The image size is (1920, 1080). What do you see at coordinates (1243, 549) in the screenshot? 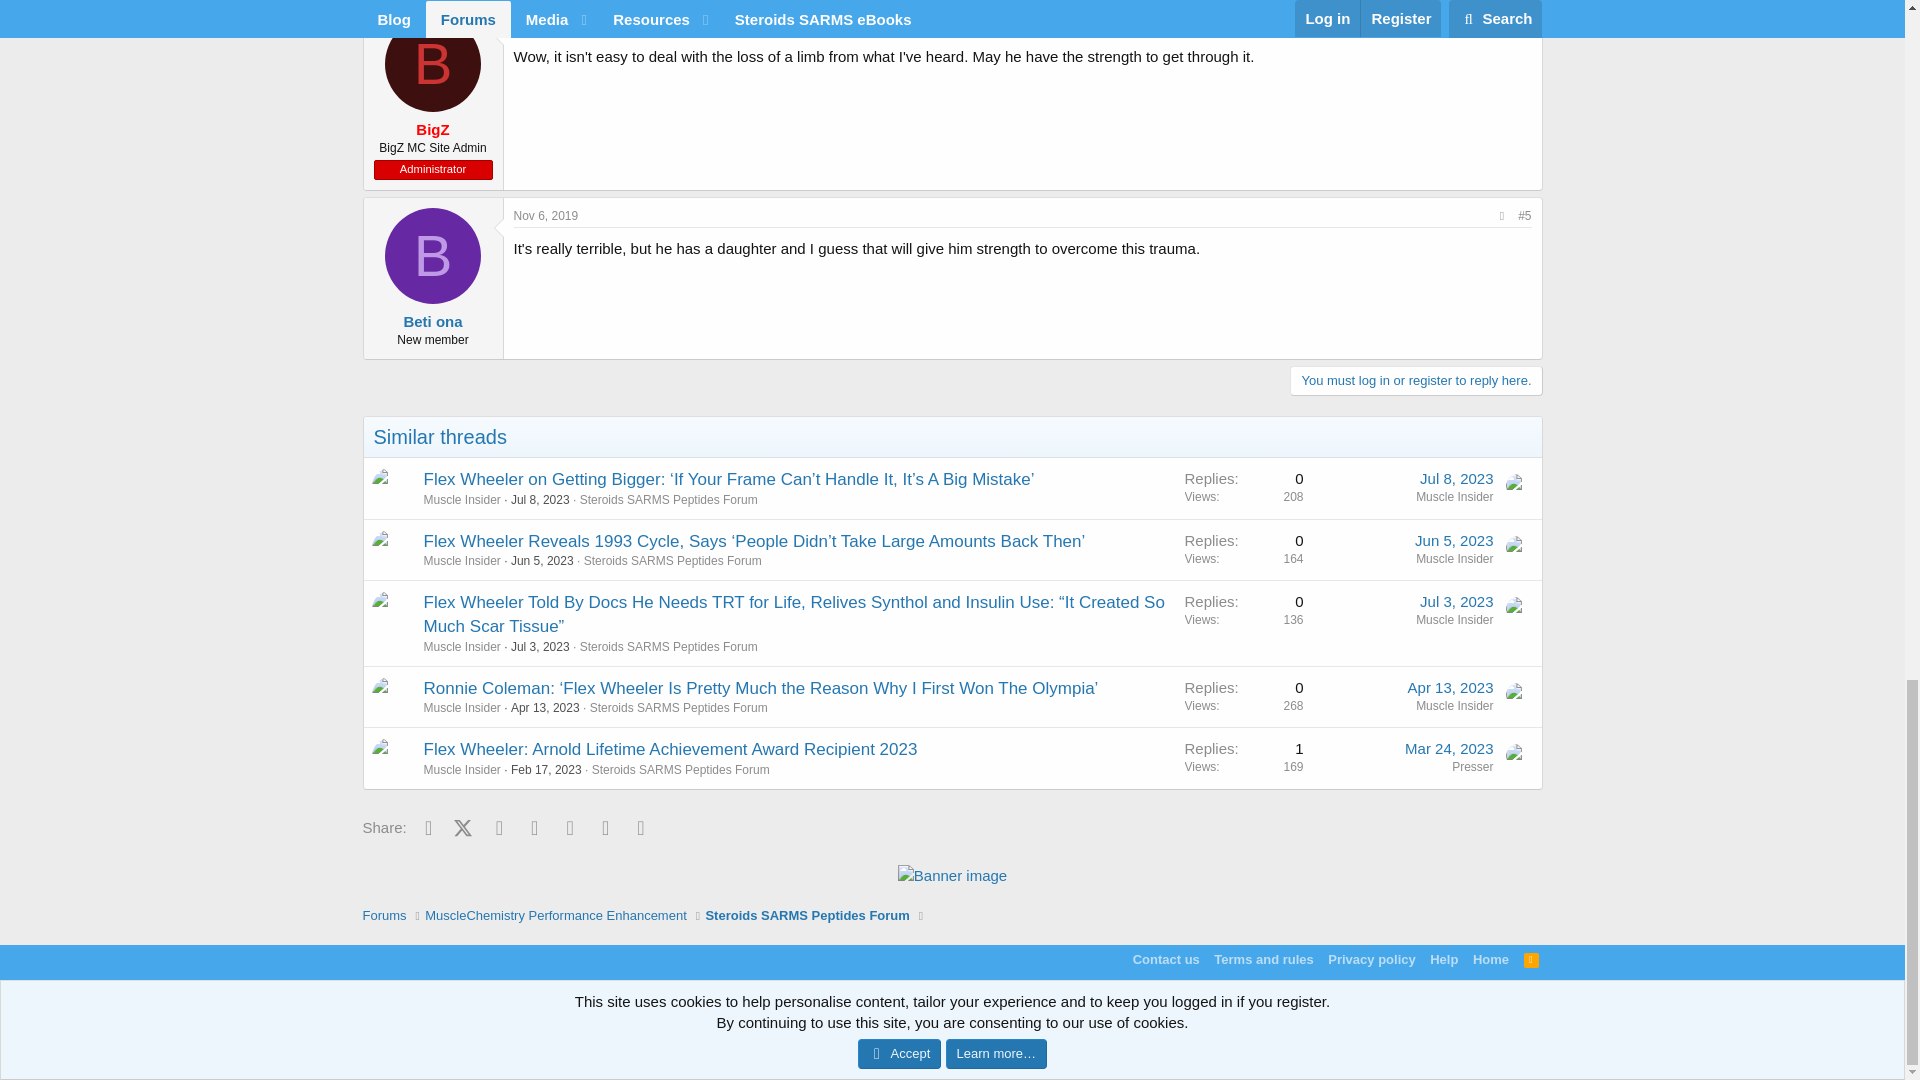
I see `First message reaction score: 0` at bounding box center [1243, 549].